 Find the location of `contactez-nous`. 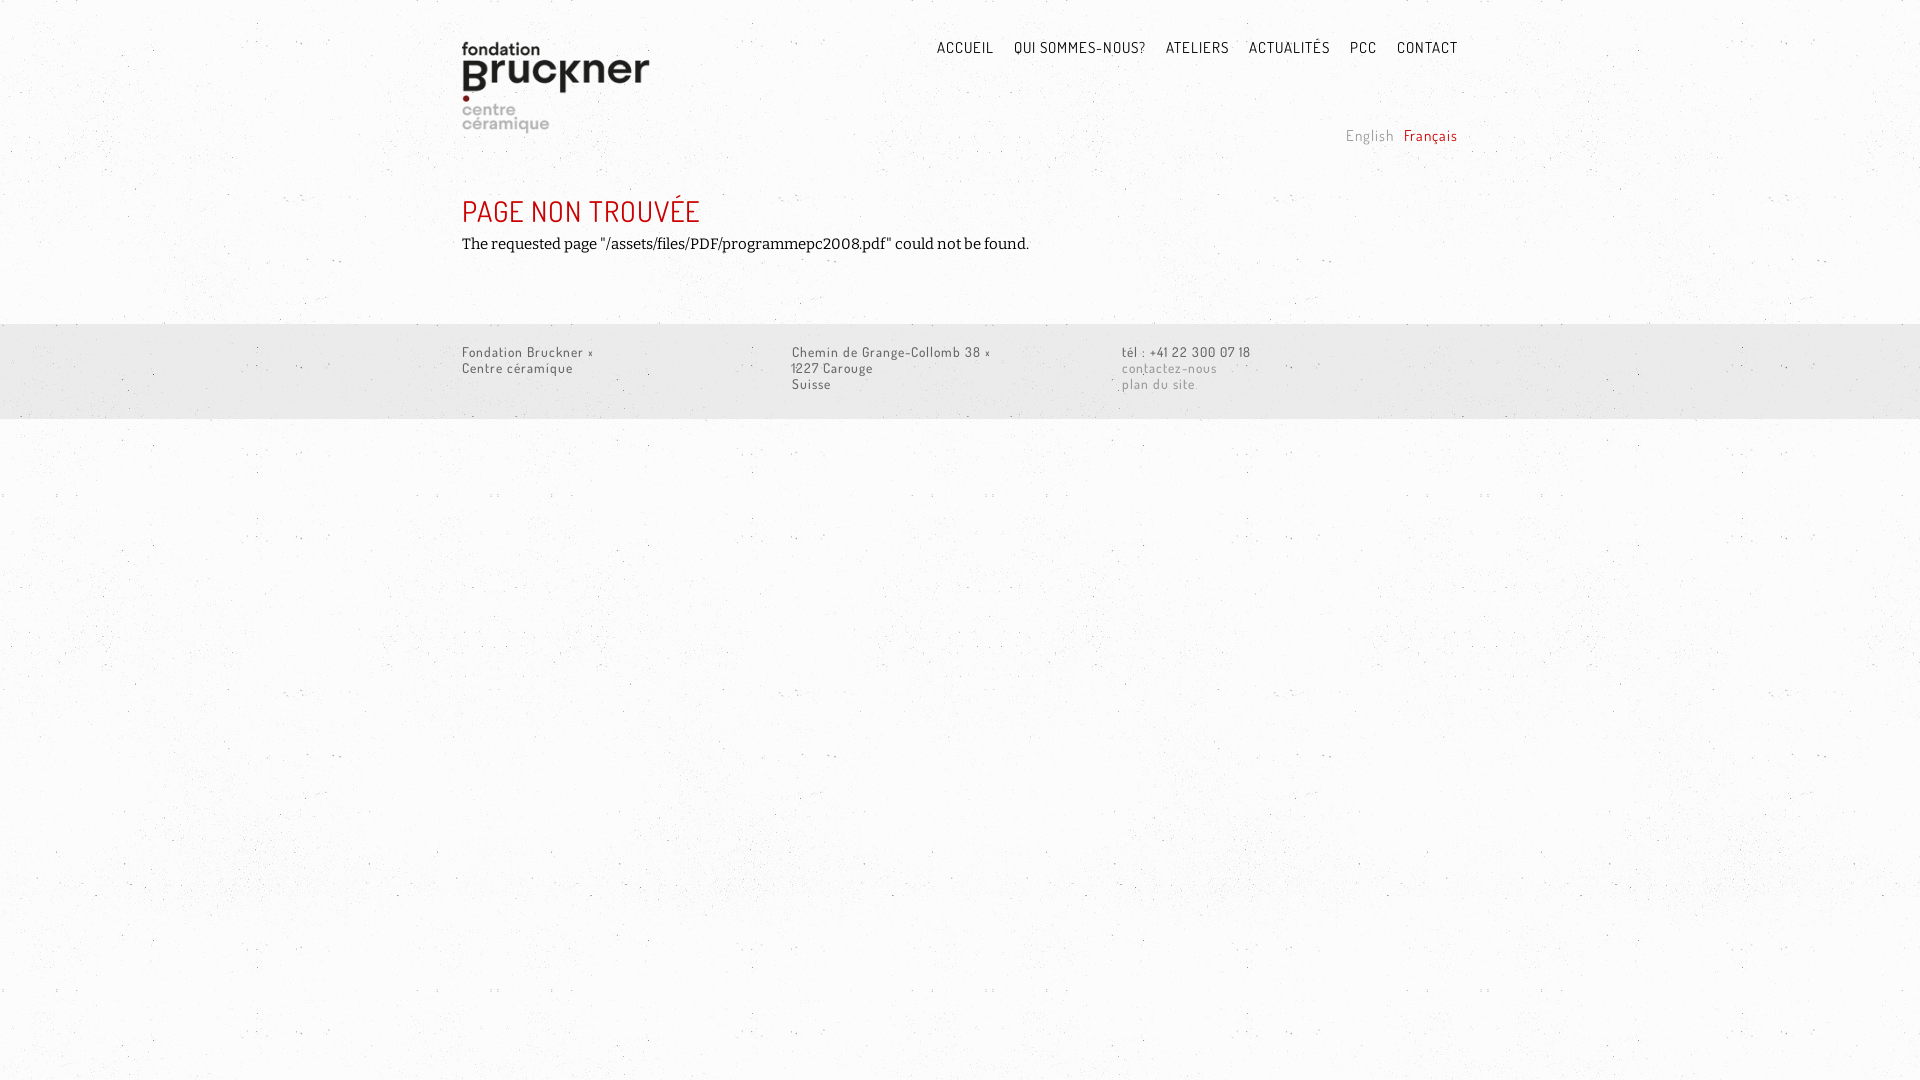

contactez-nous is located at coordinates (1170, 368).